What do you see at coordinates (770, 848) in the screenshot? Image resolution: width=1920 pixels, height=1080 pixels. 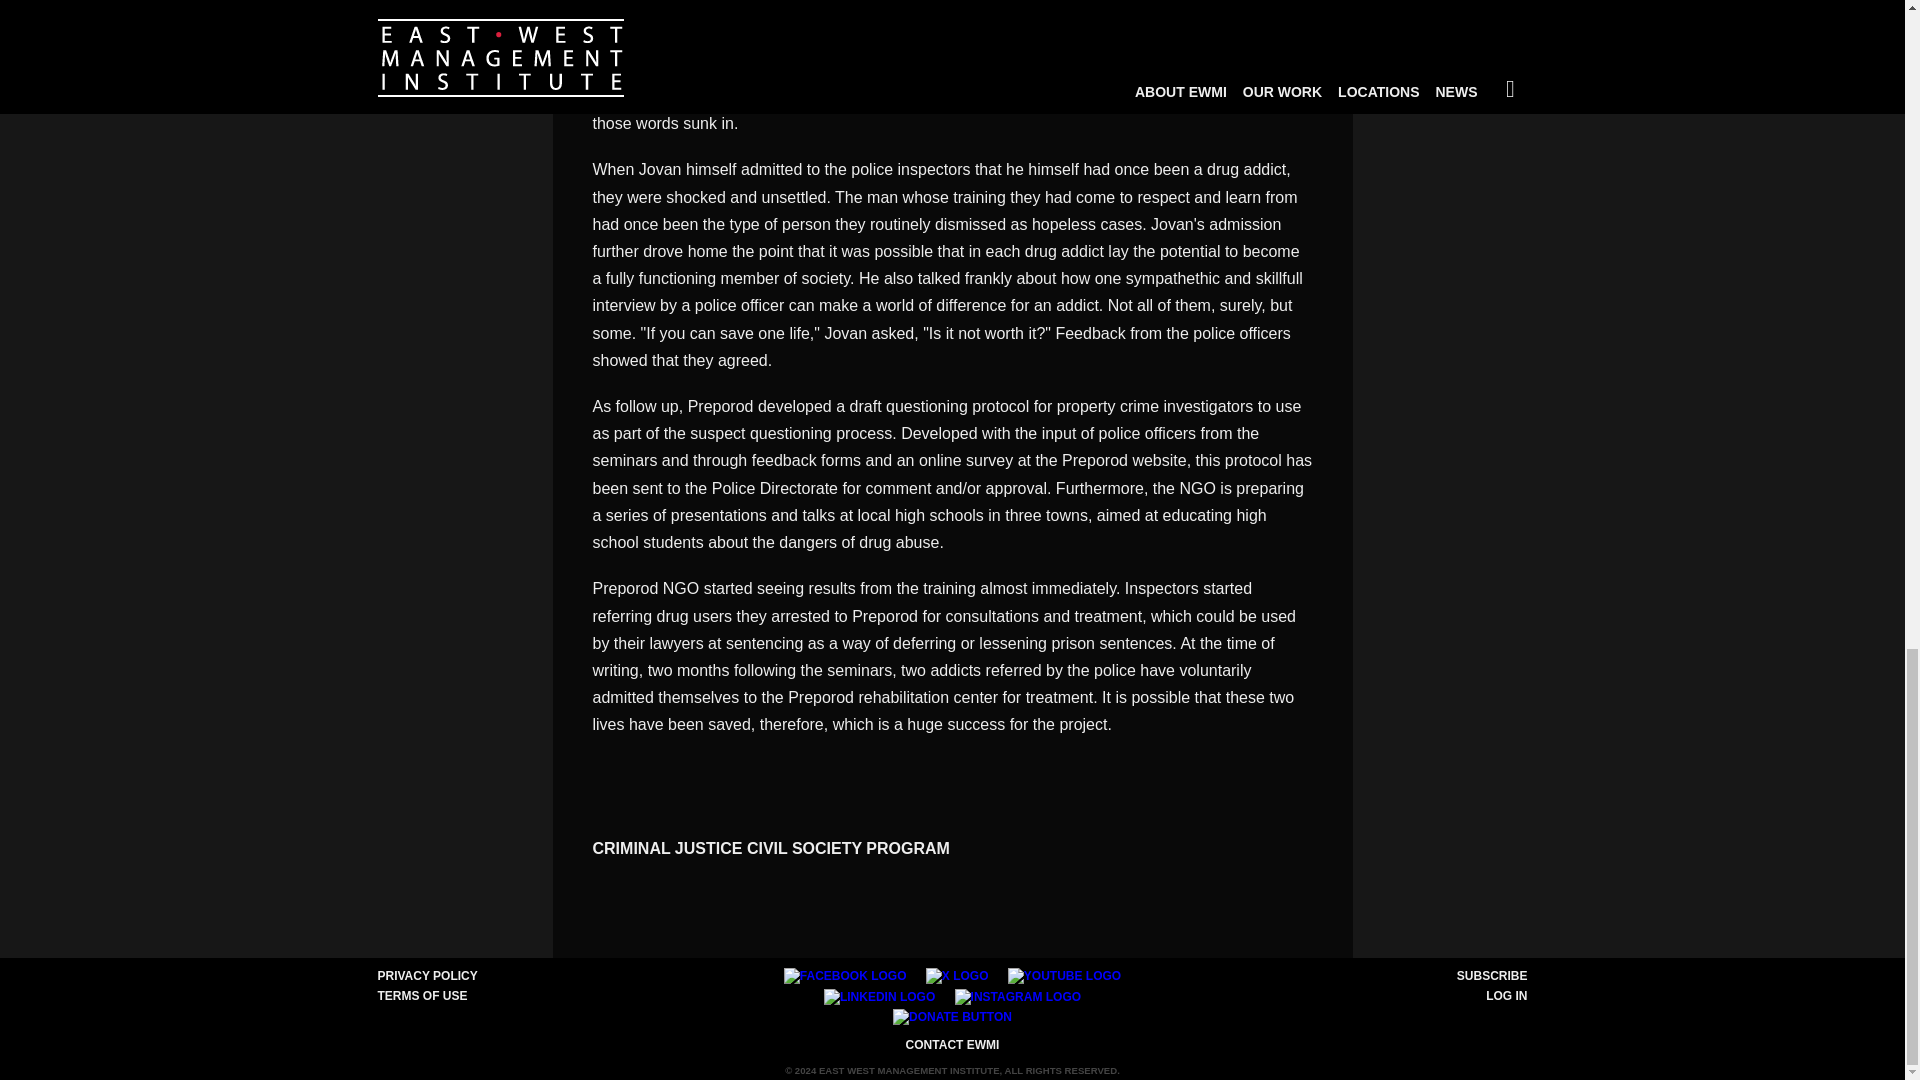 I see `CRIMINAL JUSTICE CIVIL SOCIETY PROGRAM` at bounding box center [770, 848].